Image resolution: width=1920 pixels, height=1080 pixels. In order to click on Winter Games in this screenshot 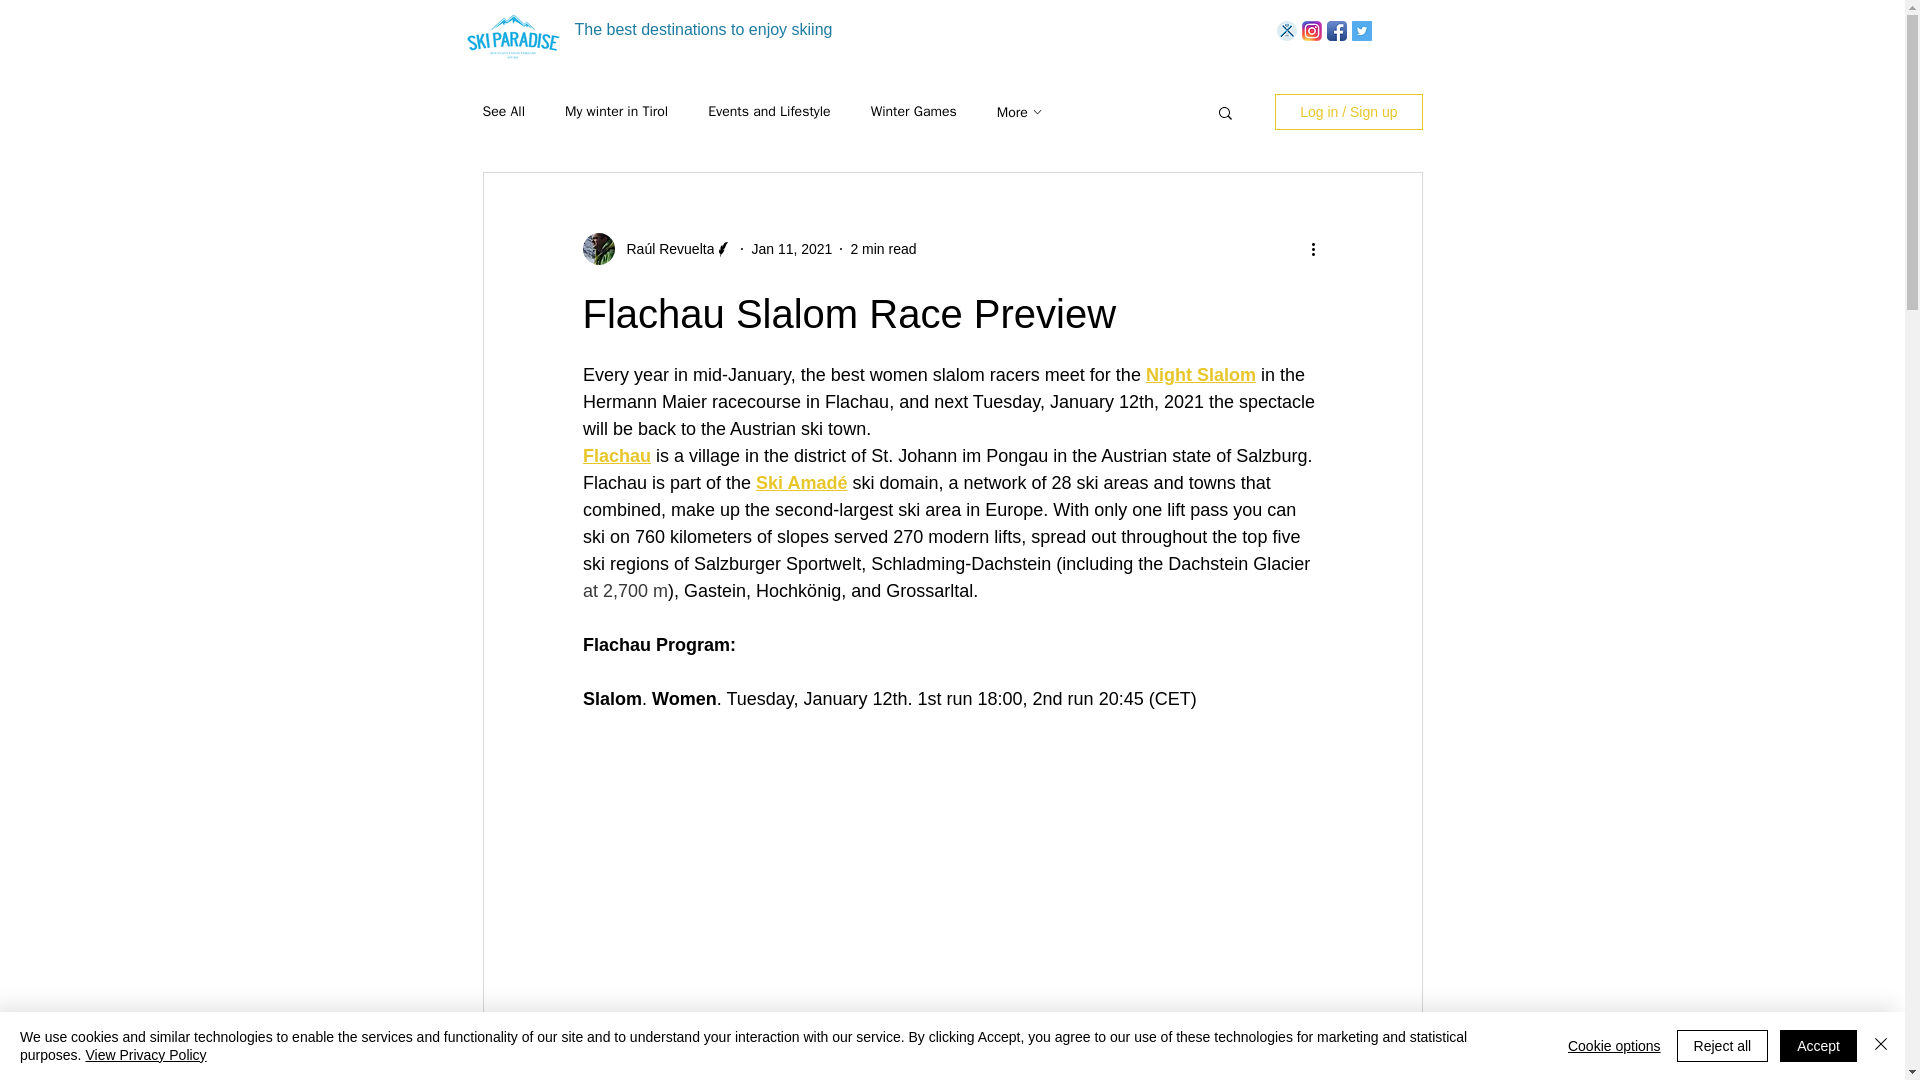, I will do `click(914, 111)`.